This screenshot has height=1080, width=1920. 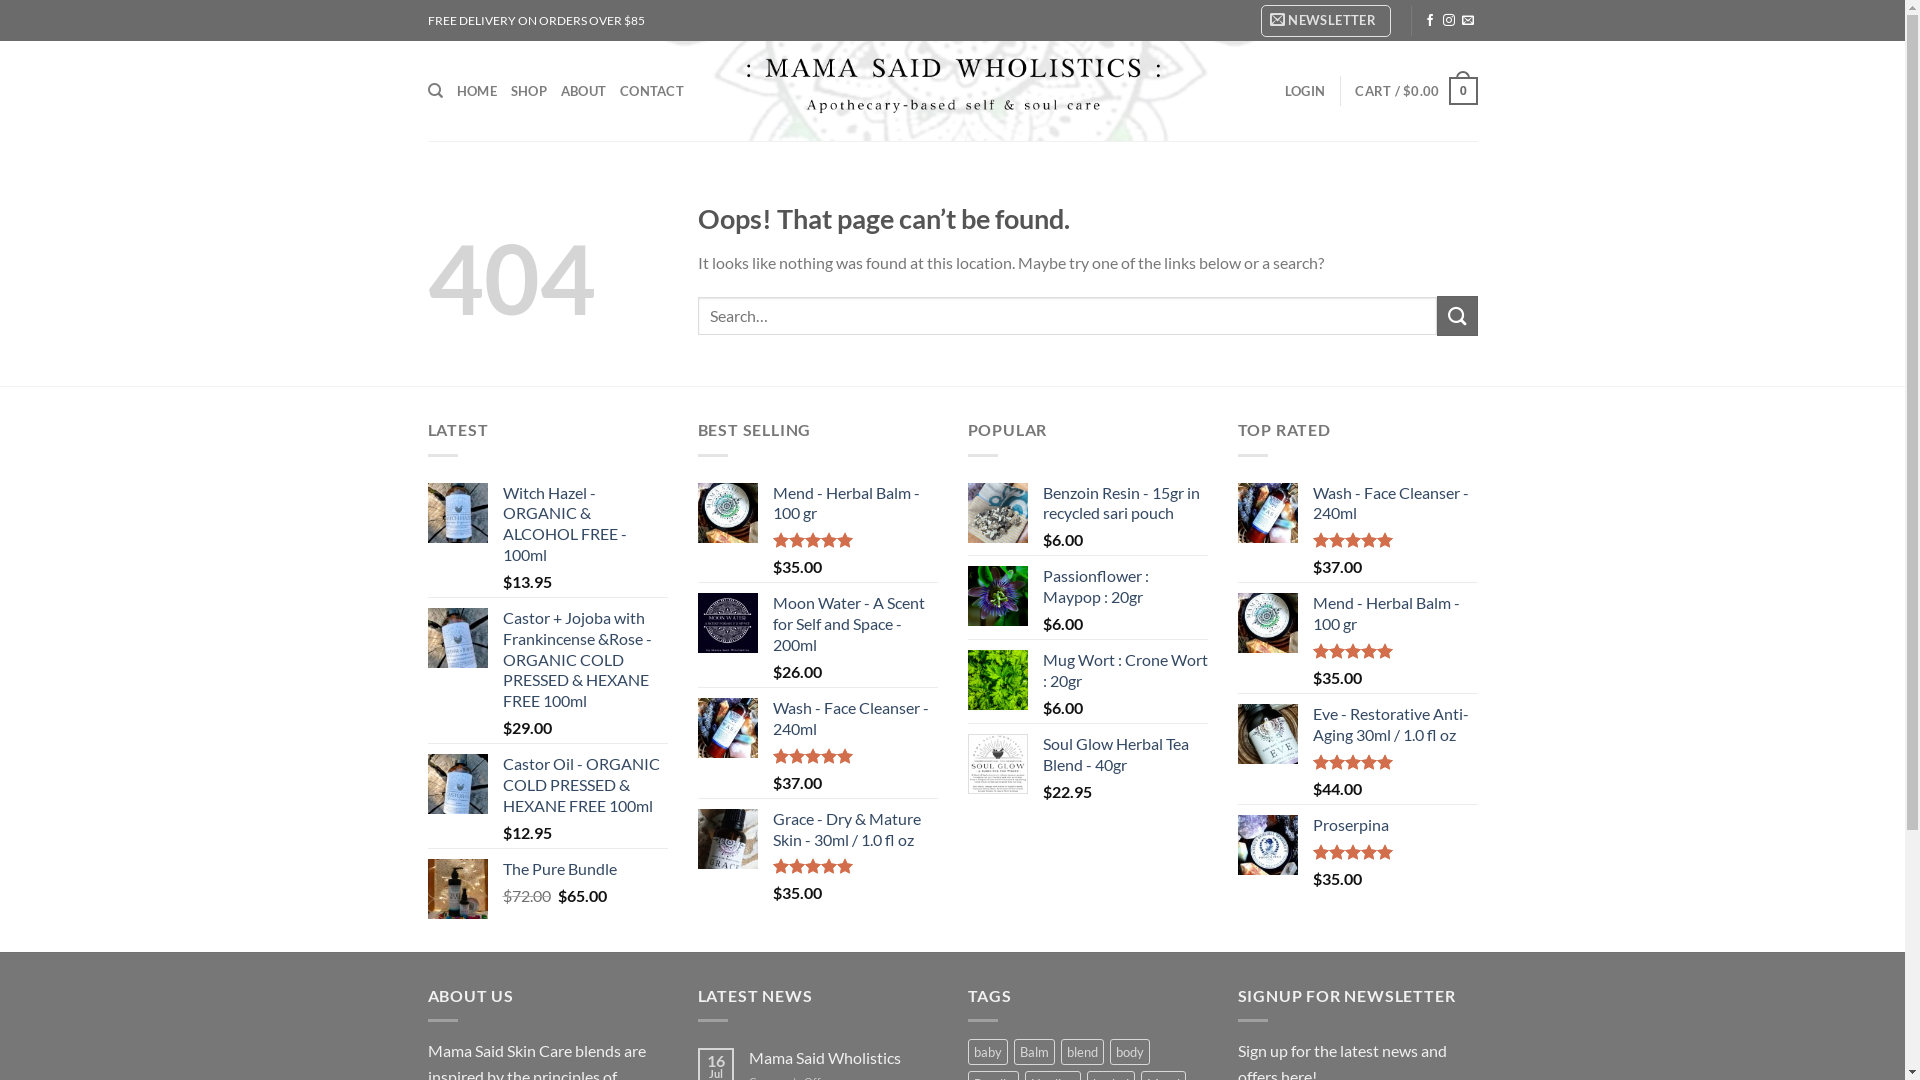 What do you see at coordinates (1124, 587) in the screenshot?
I see `Passionflower : Maypop : 20gr` at bounding box center [1124, 587].